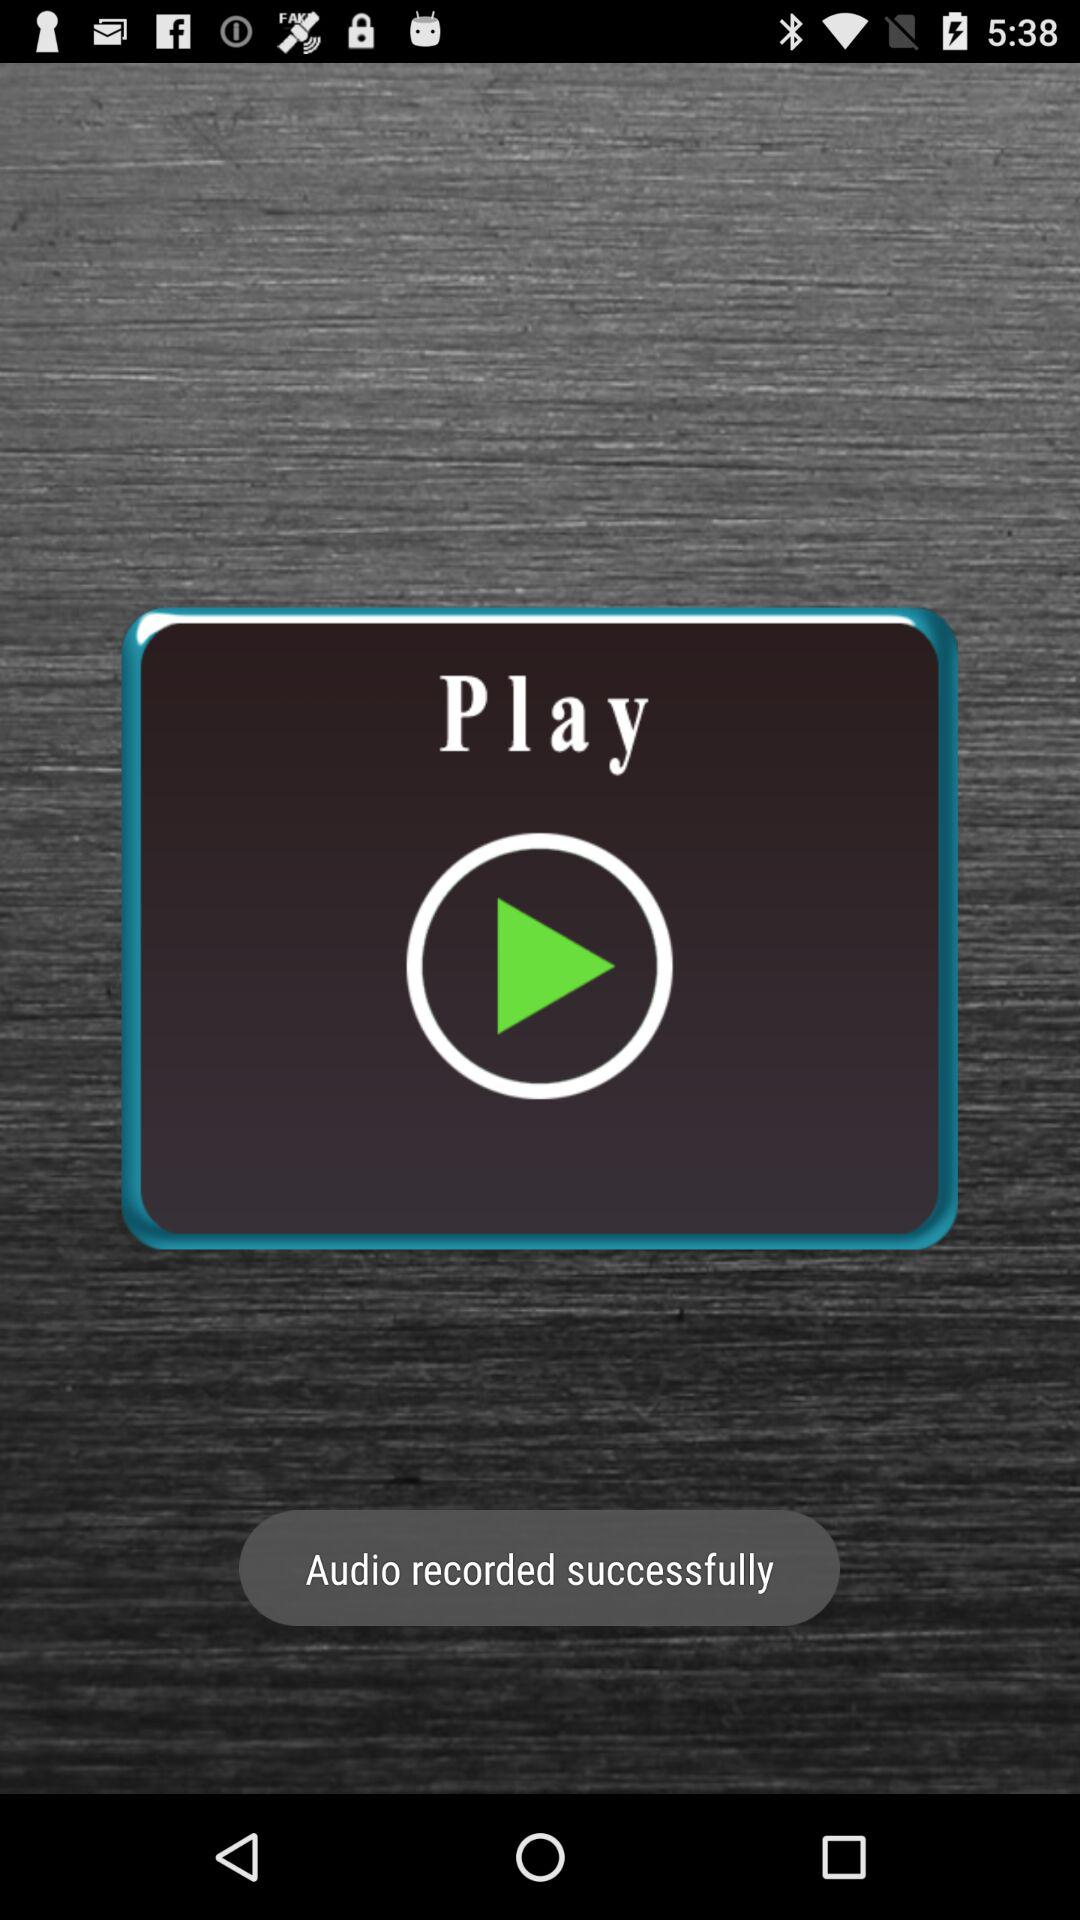  Describe the element at coordinates (539, 928) in the screenshot. I see `go to play button` at that location.